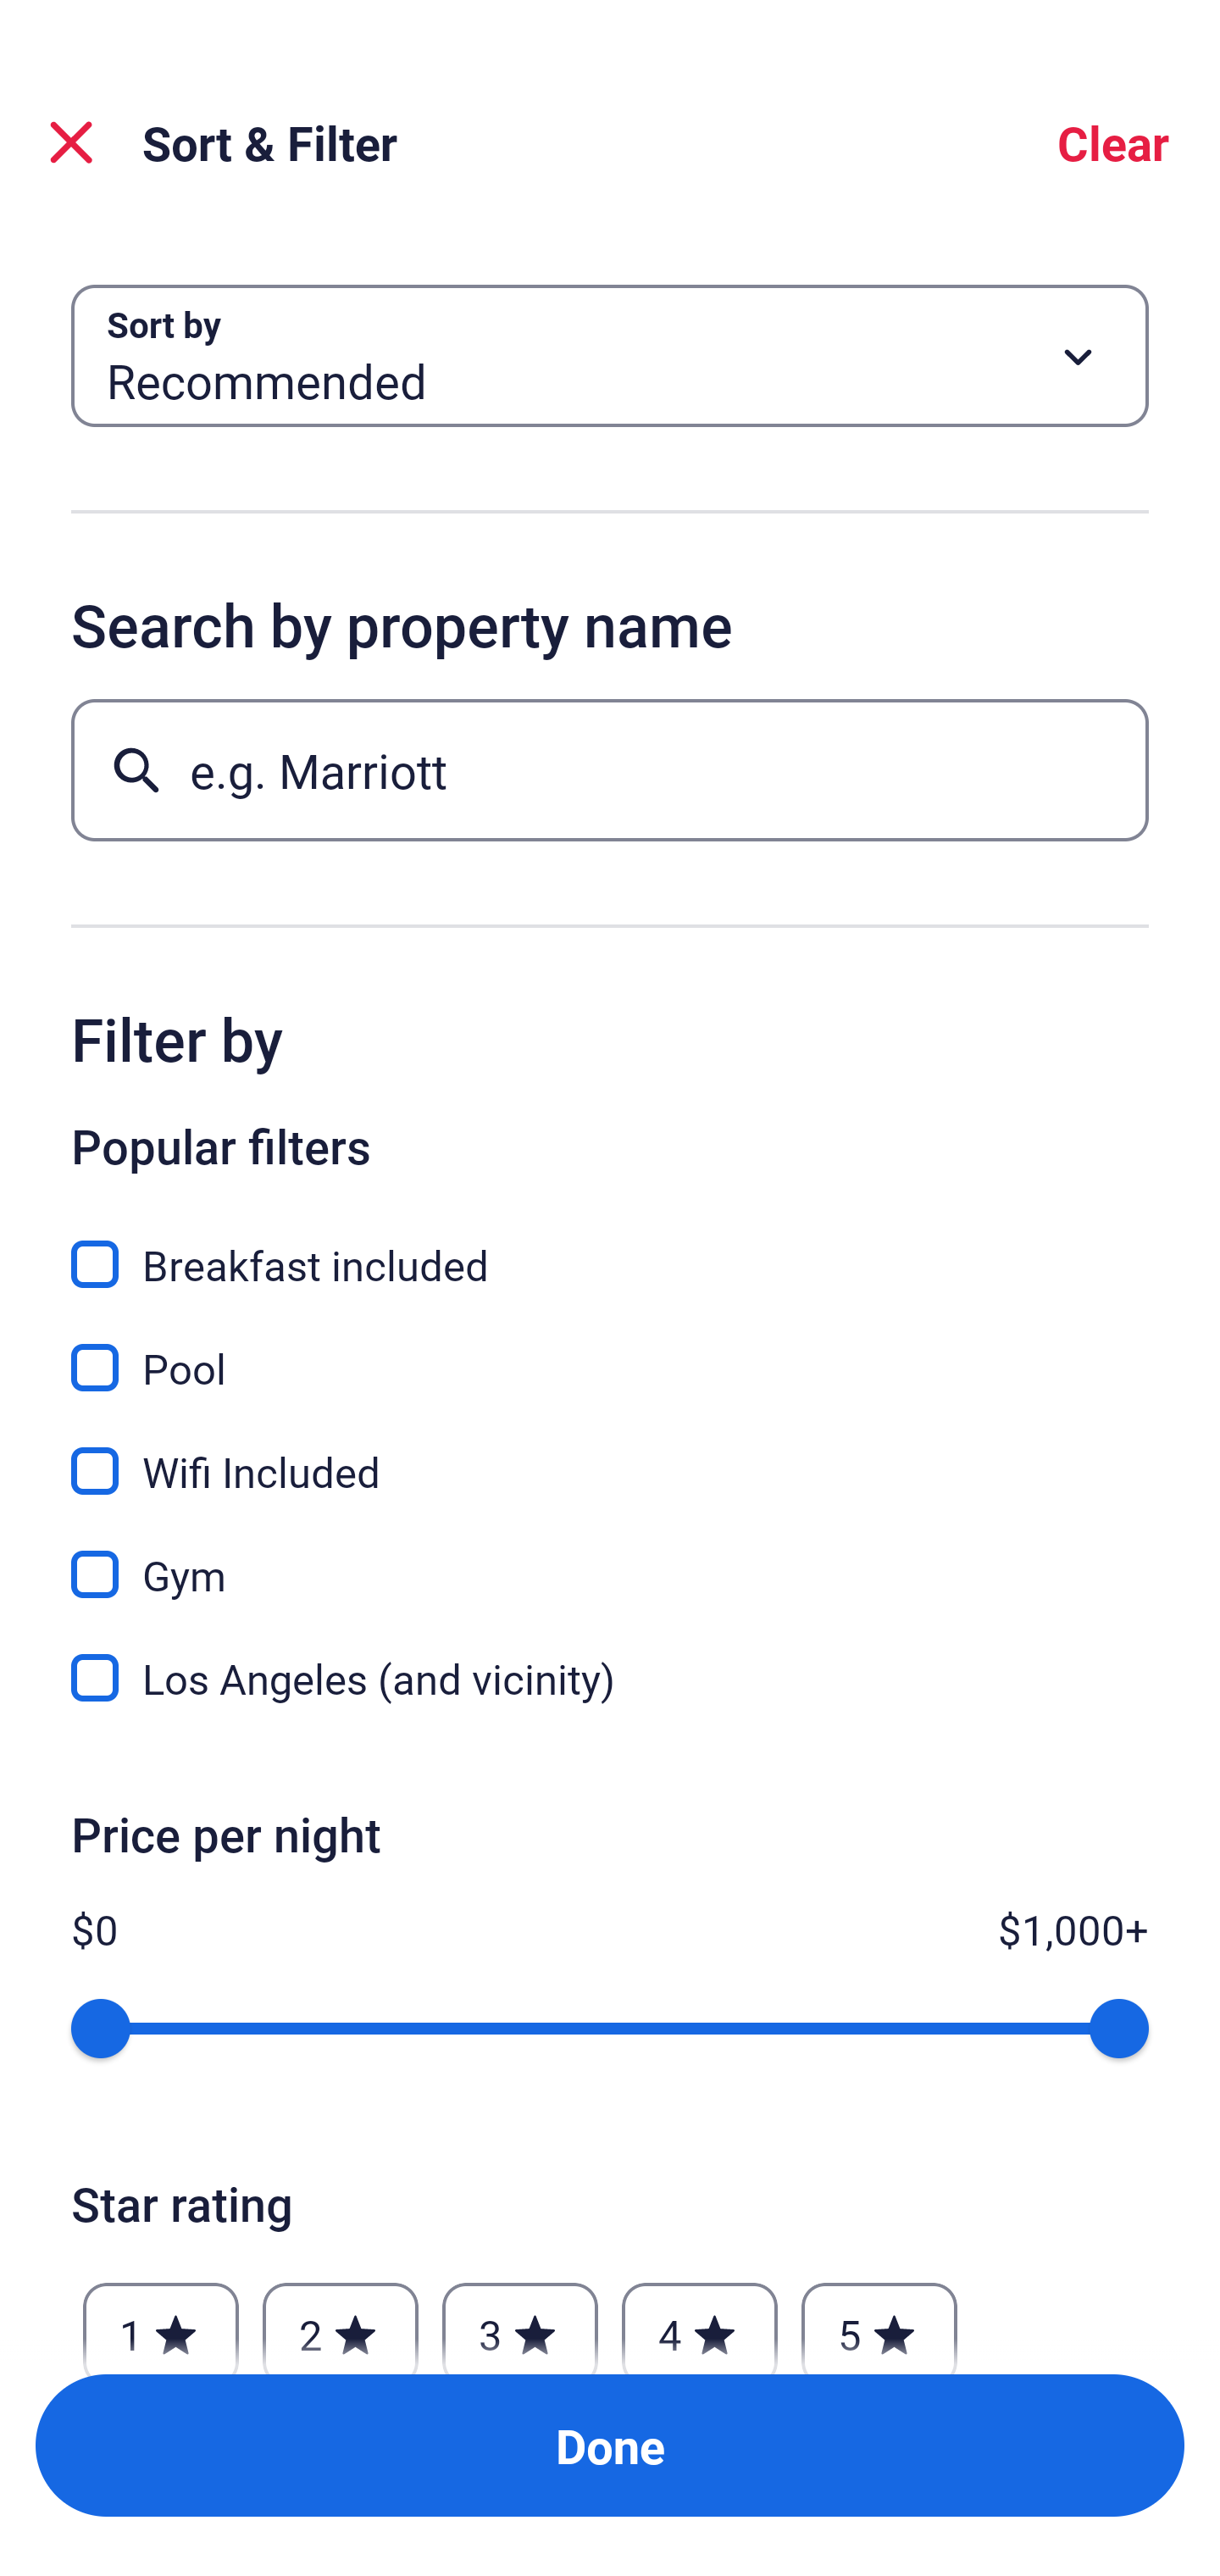 The height and width of the screenshot is (2576, 1220). Describe the element at coordinates (879, 2319) in the screenshot. I see `5` at that location.